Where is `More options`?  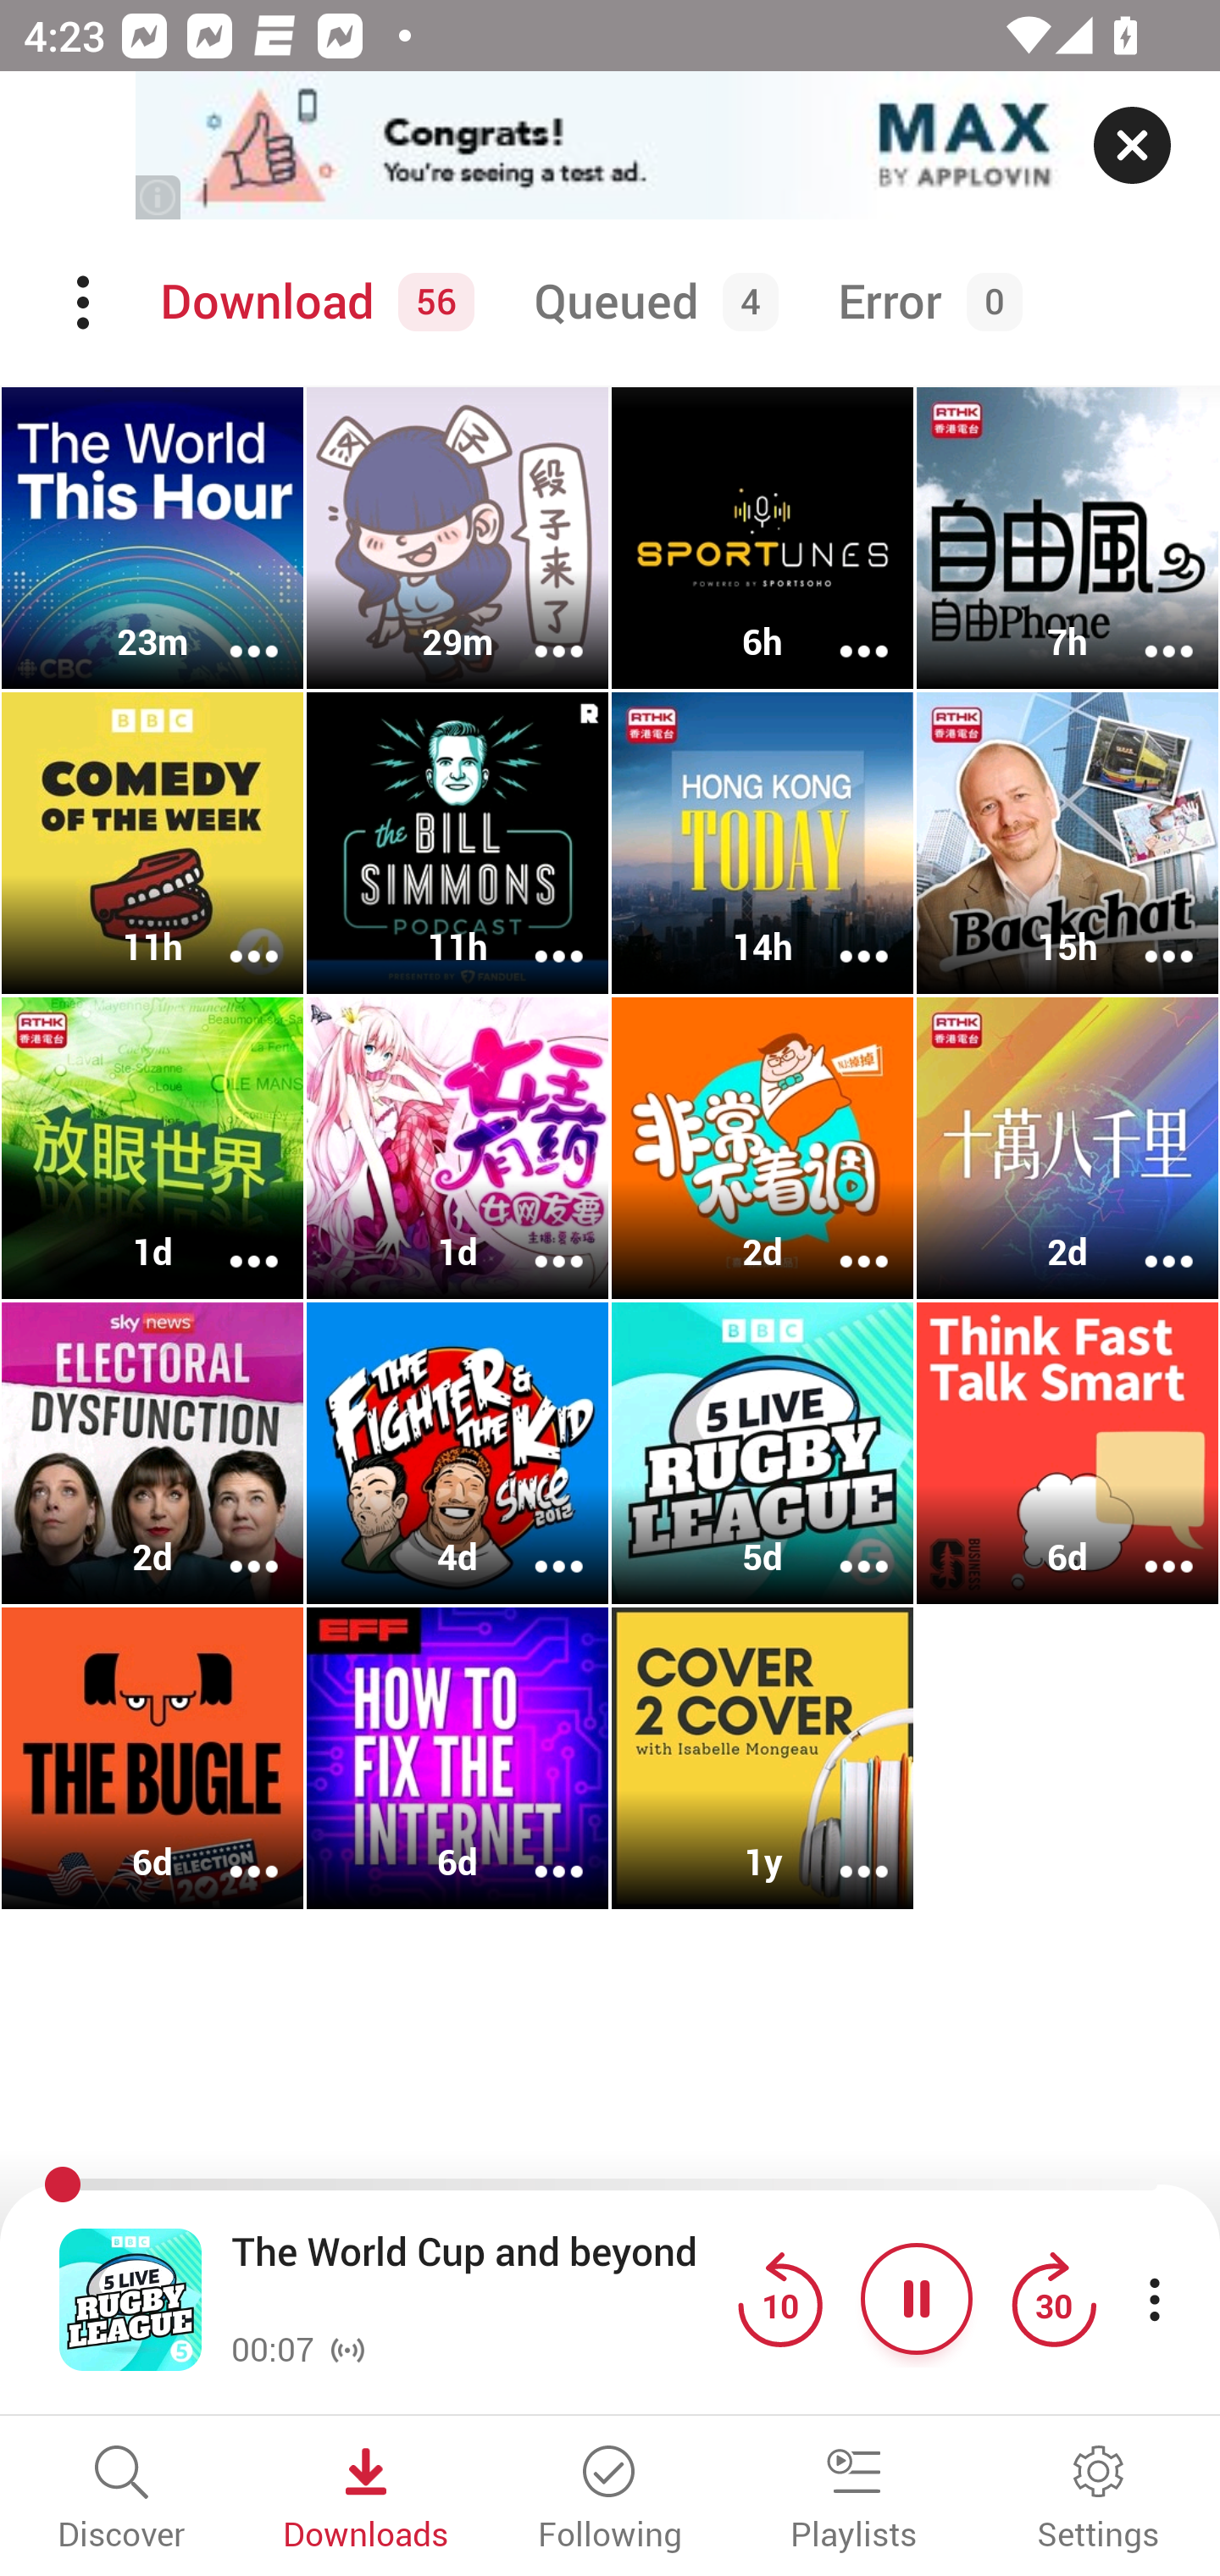 More options is located at coordinates (537, 935).